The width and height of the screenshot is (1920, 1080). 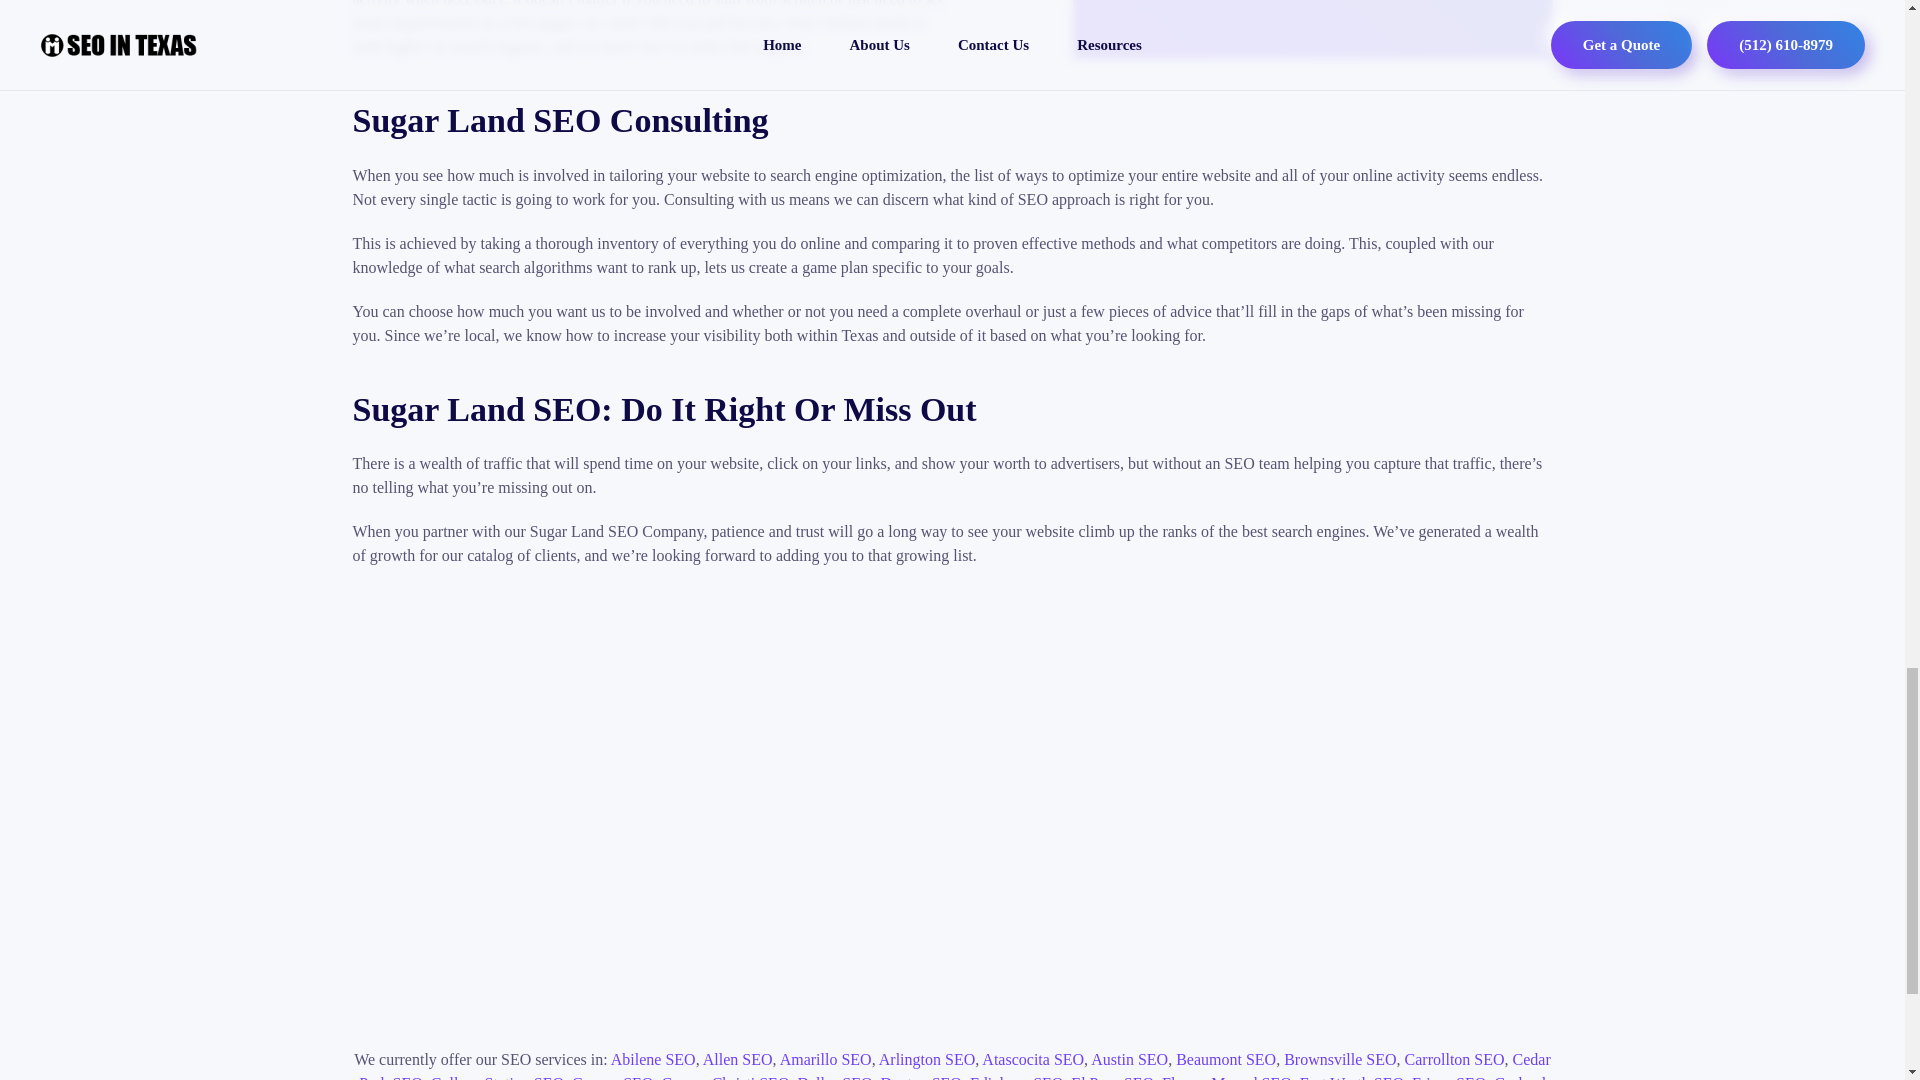 I want to click on Atascocita SEO, so click(x=1032, y=1059).